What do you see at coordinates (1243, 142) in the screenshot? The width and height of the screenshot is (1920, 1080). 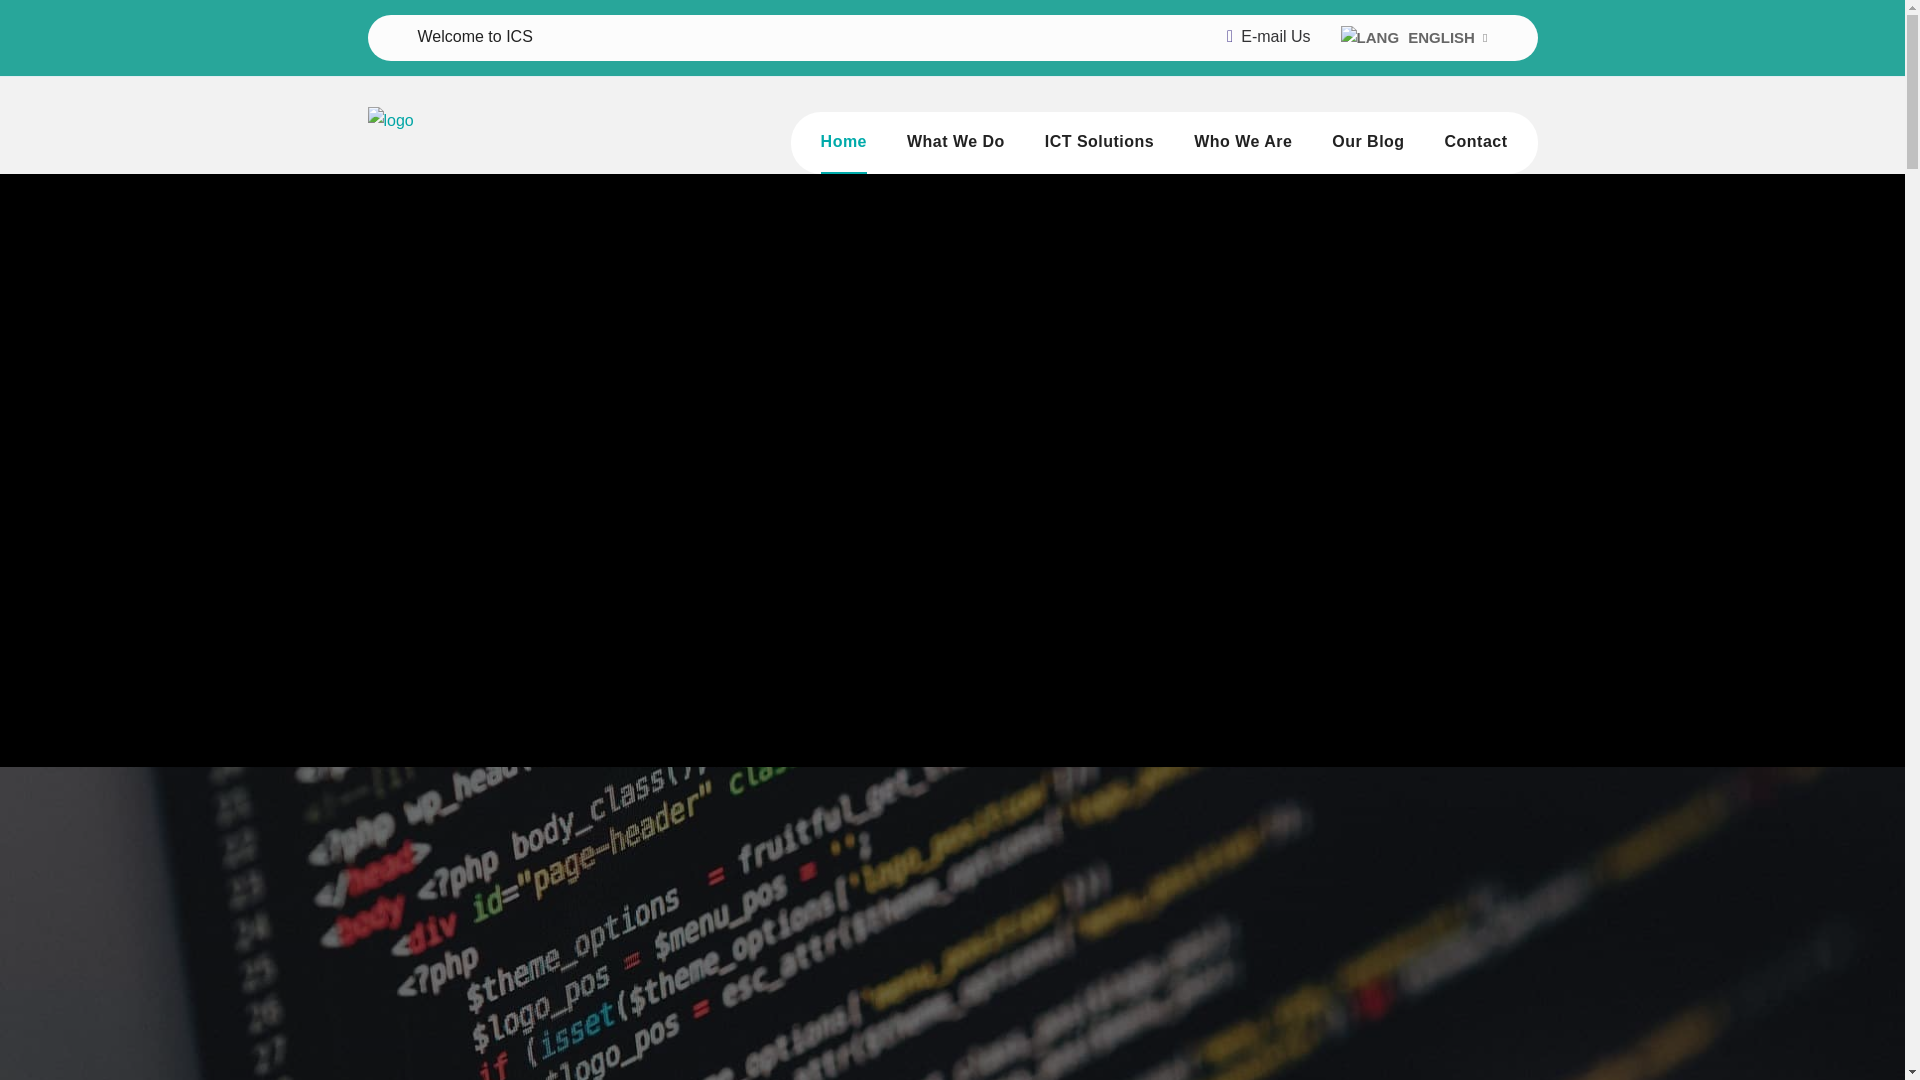 I see `Who We Are` at bounding box center [1243, 142].